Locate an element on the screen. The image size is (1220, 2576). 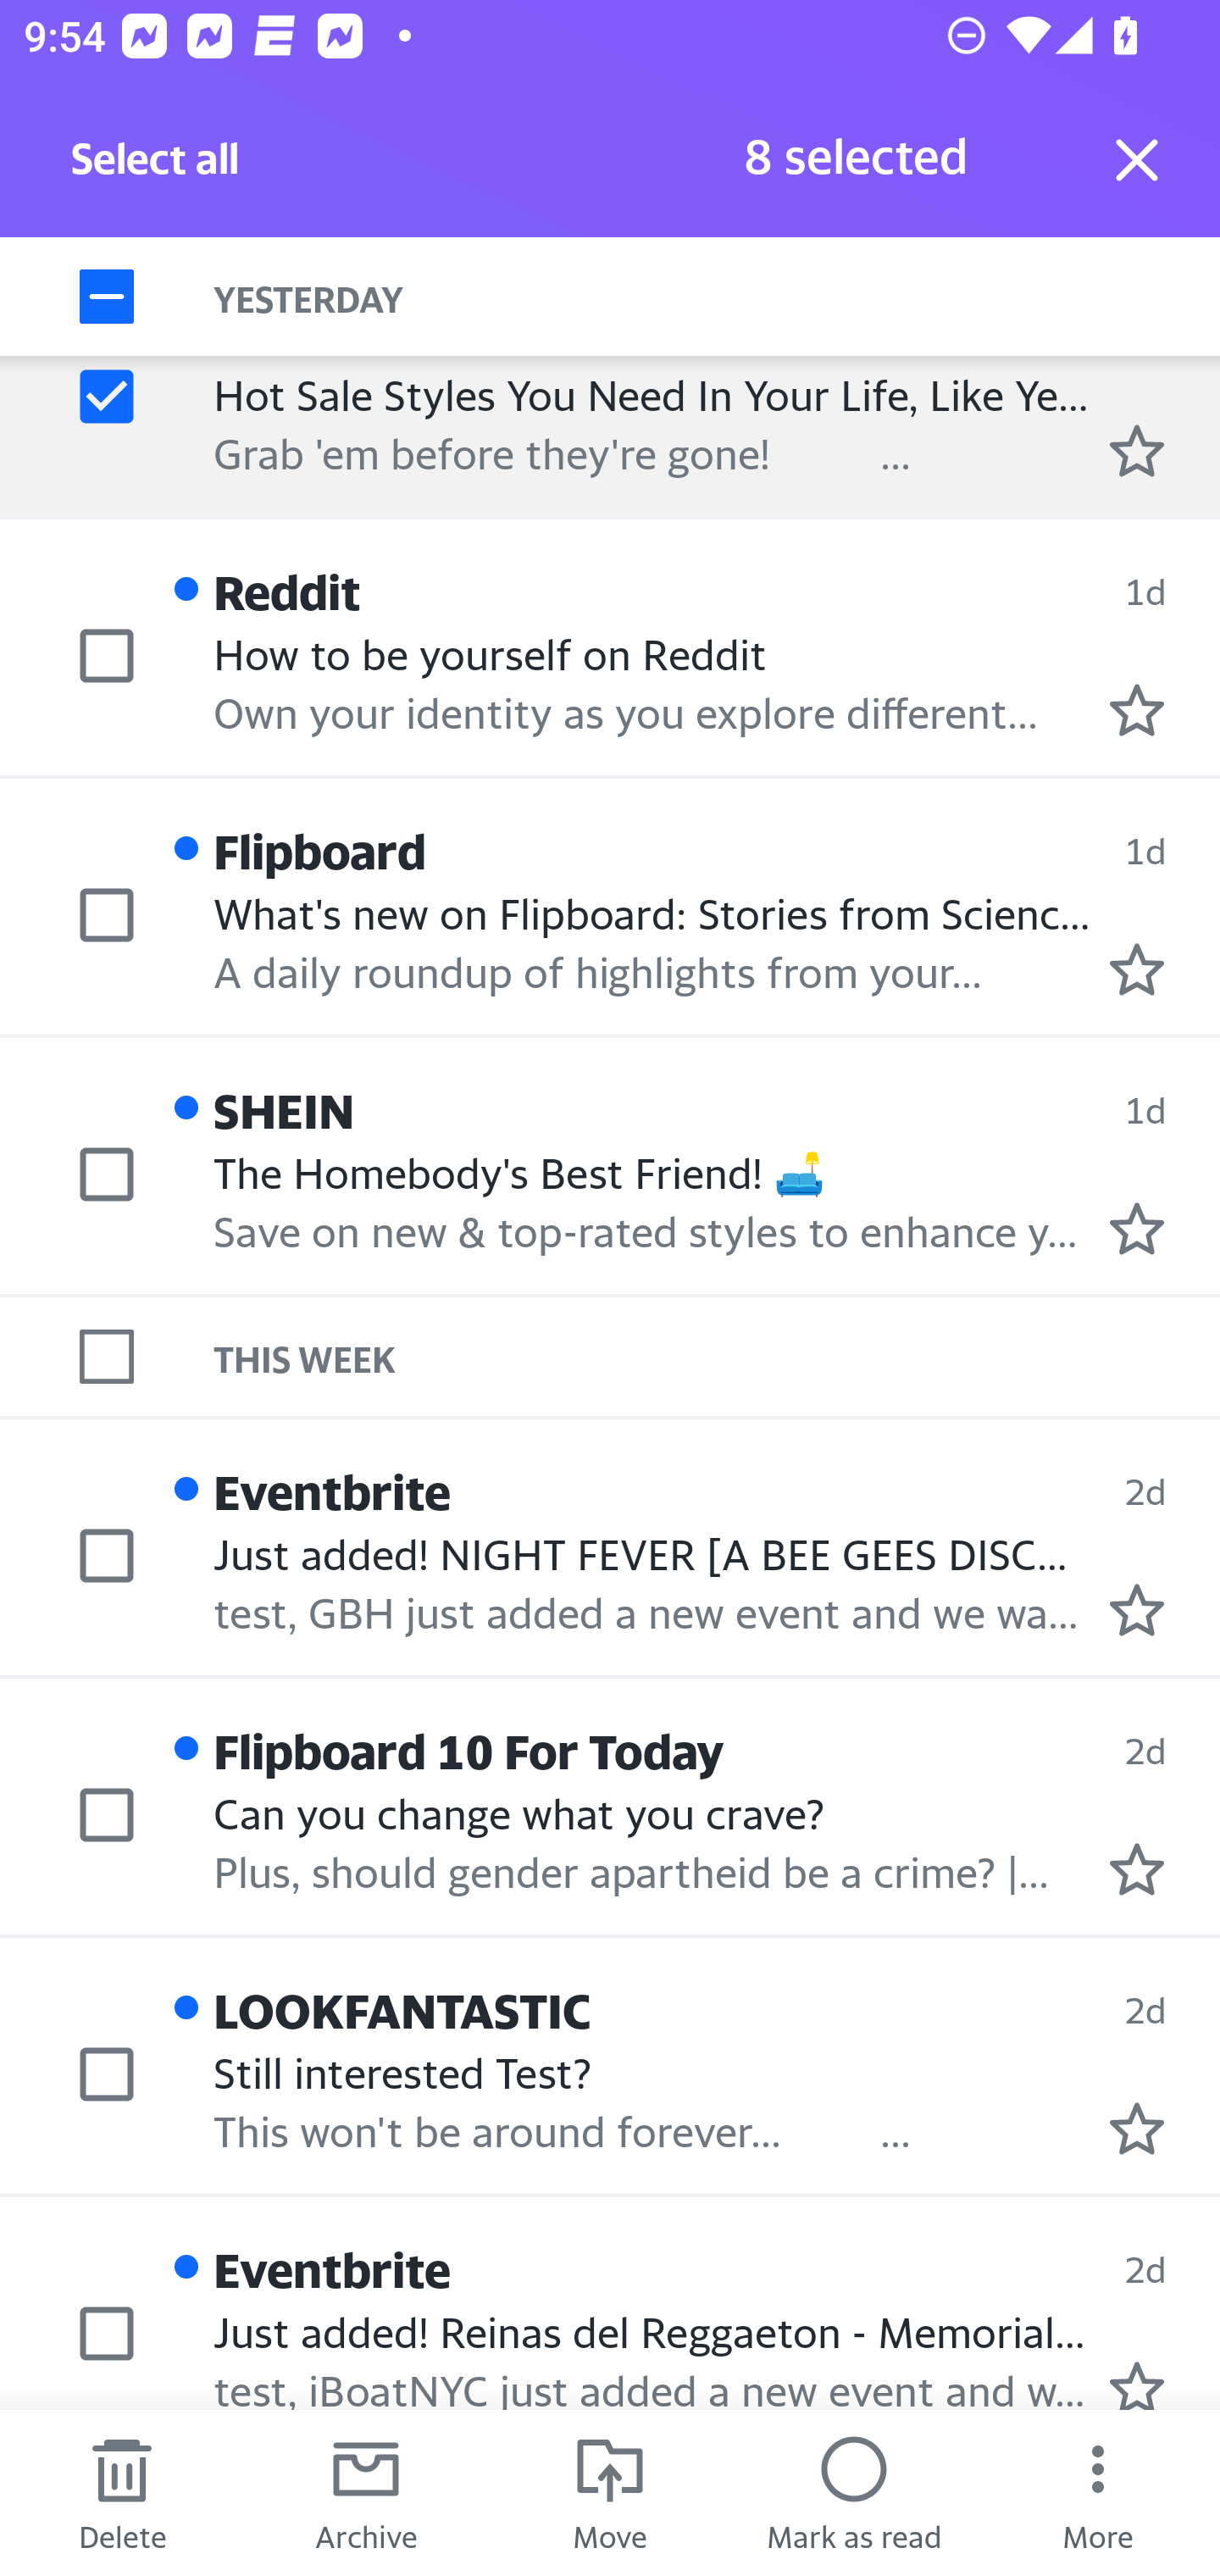
More is located at coordinates (1098, 2493).